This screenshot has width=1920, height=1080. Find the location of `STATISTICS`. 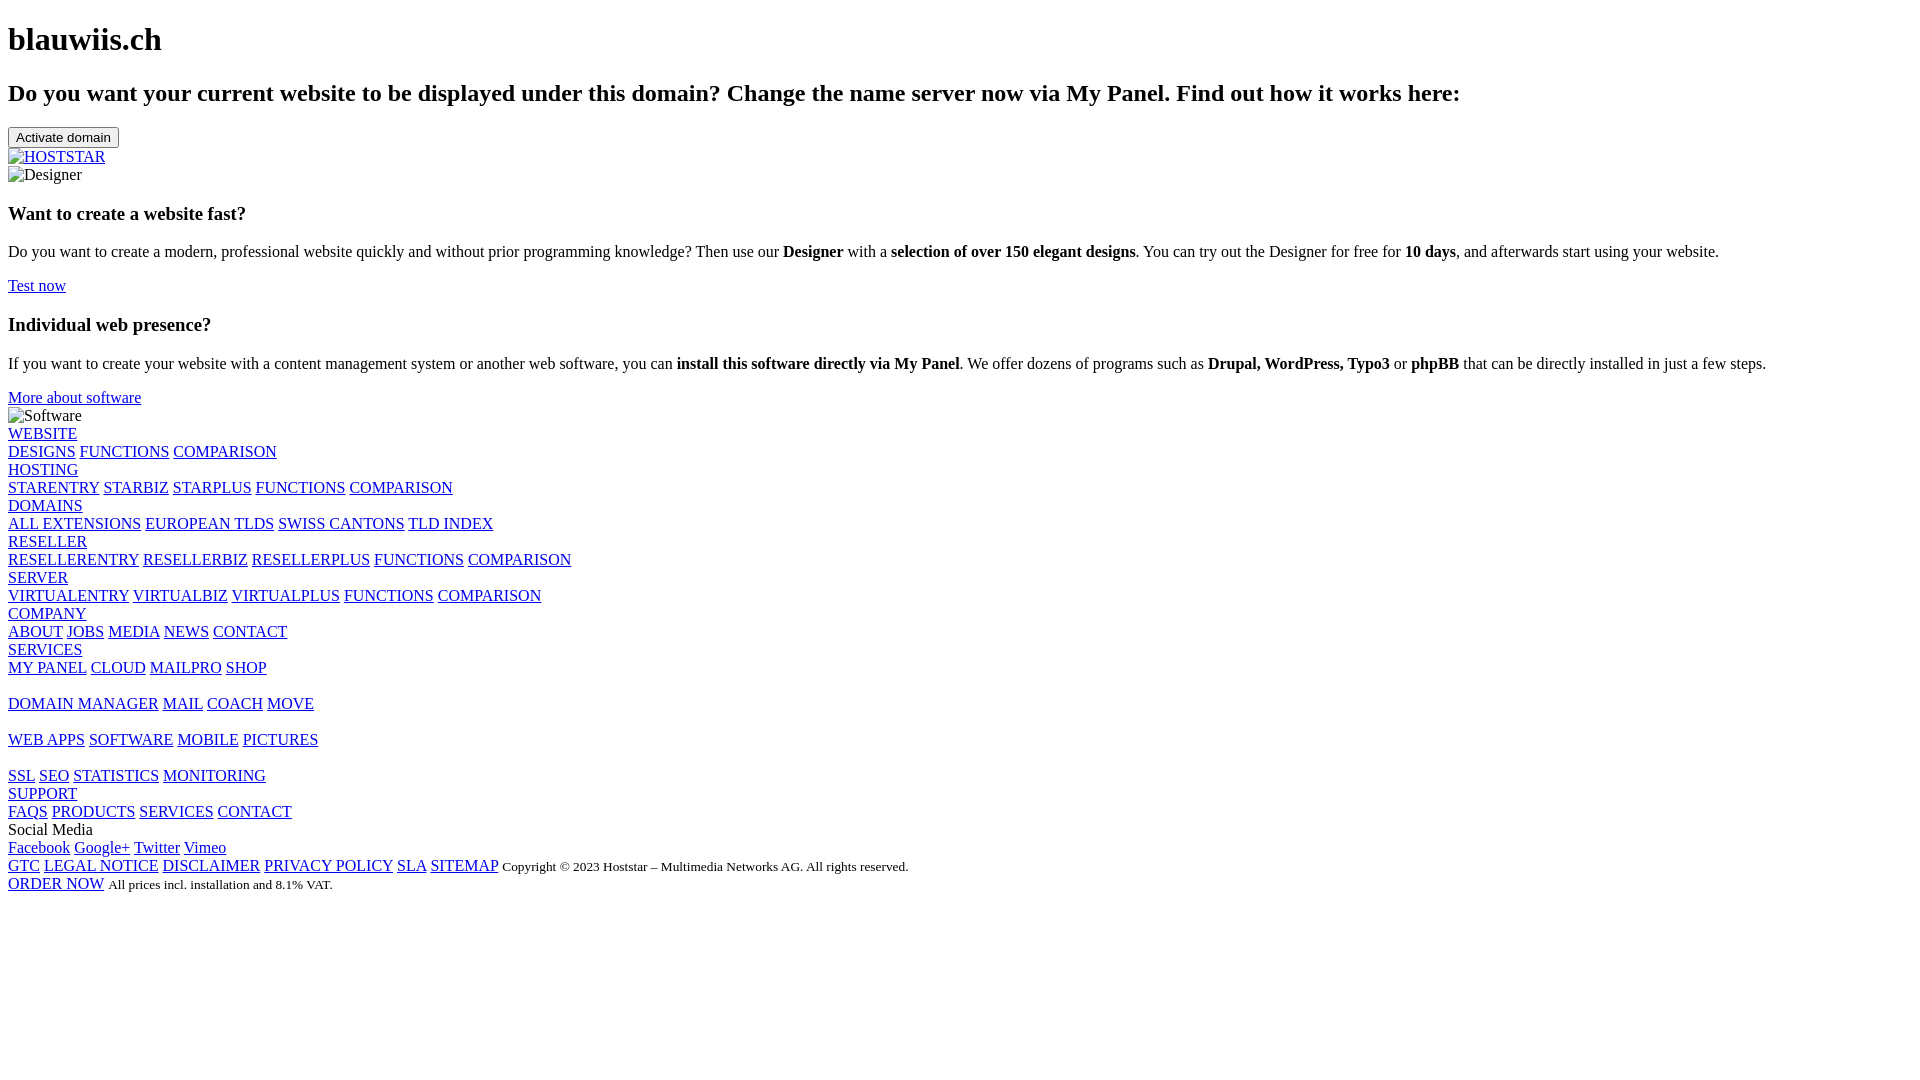

STATISTICS is located at coordinates (116, 776).